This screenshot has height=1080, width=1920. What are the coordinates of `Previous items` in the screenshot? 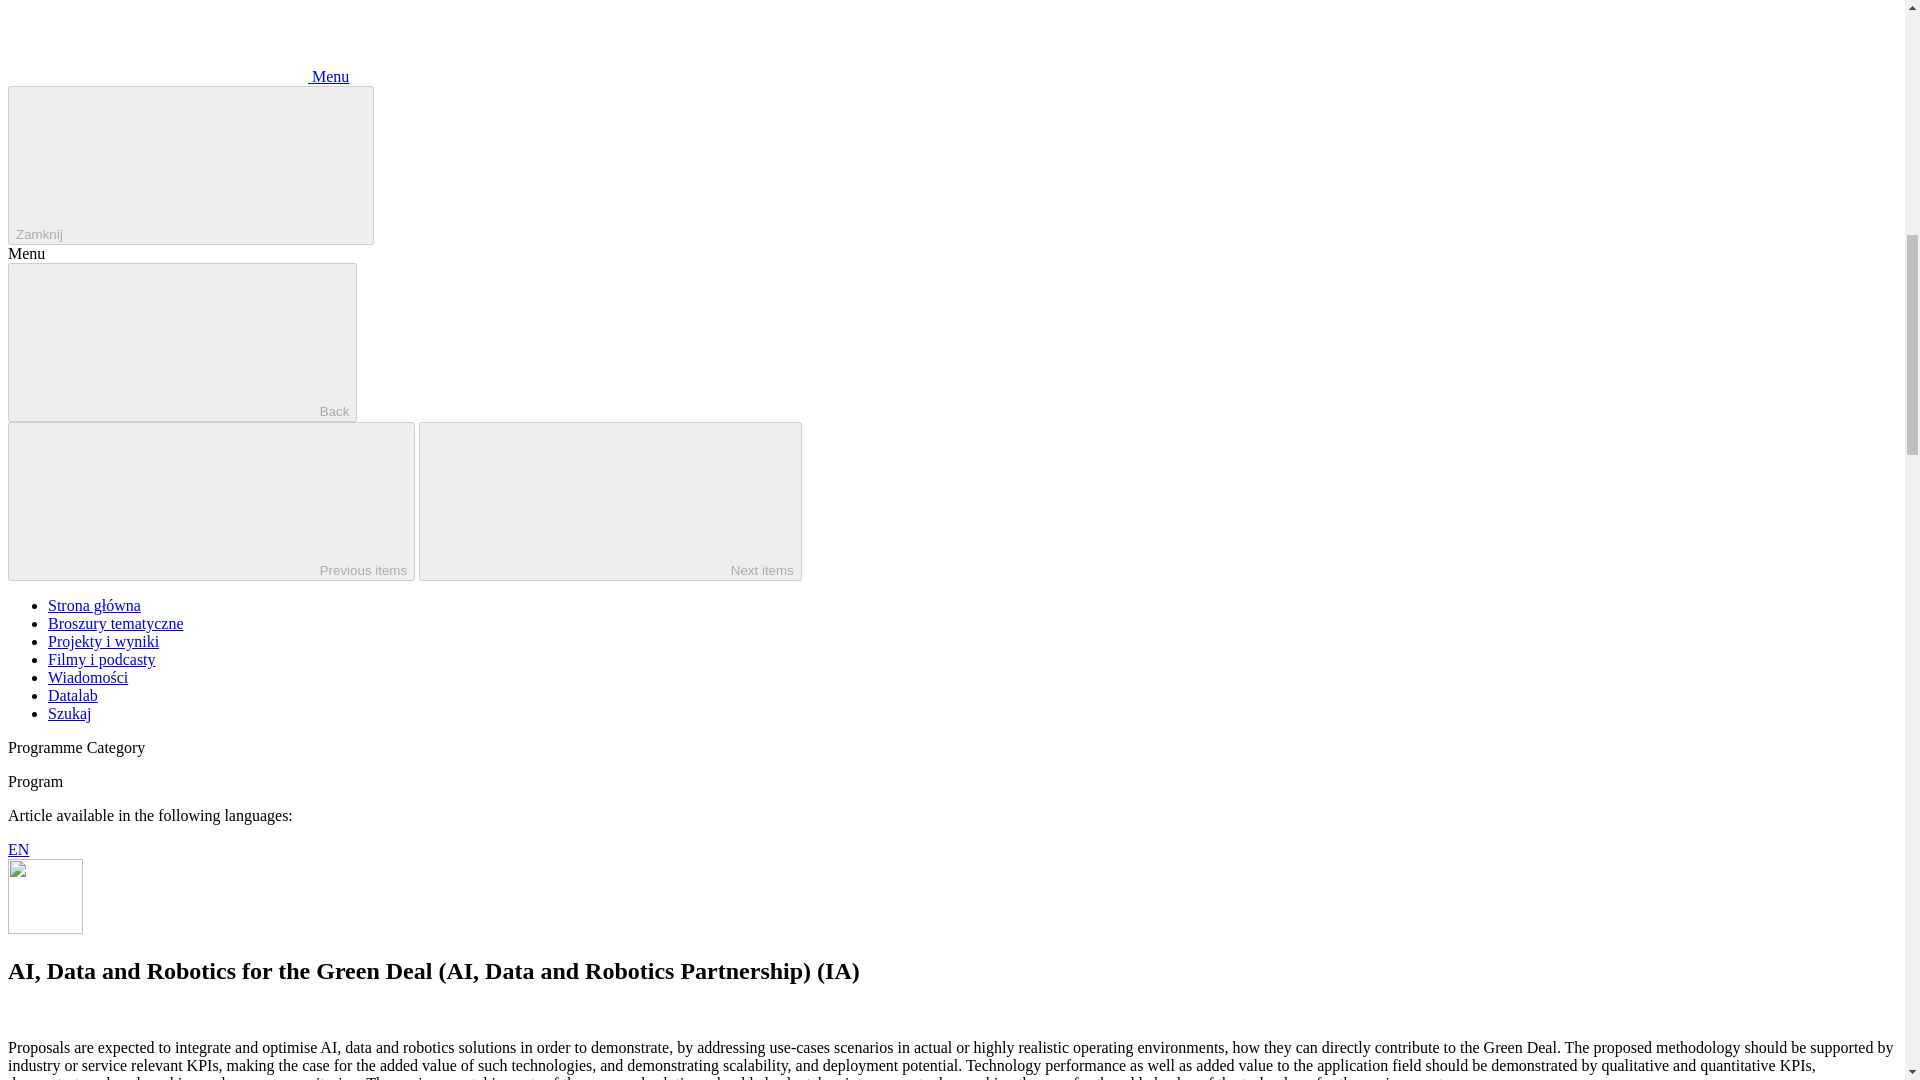 It's located at (210, 502).